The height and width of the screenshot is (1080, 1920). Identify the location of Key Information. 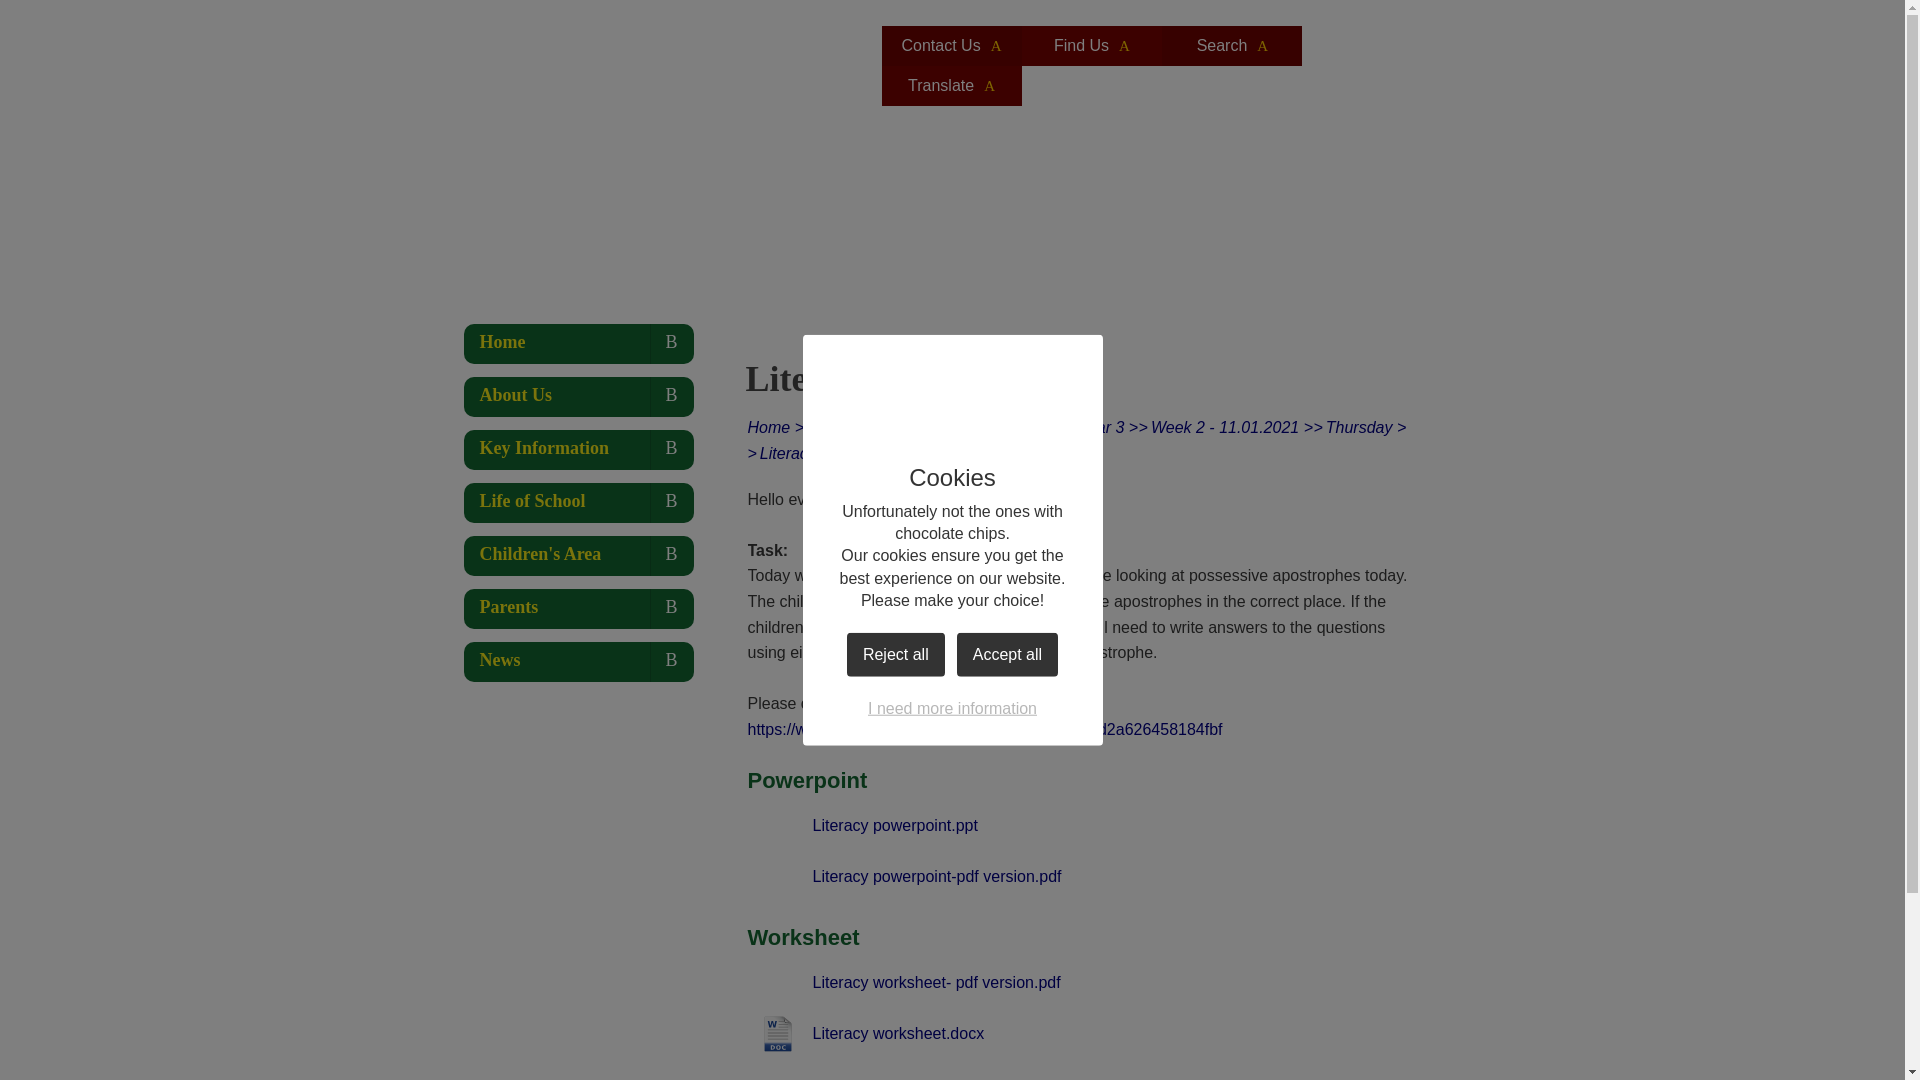
(873, 428).